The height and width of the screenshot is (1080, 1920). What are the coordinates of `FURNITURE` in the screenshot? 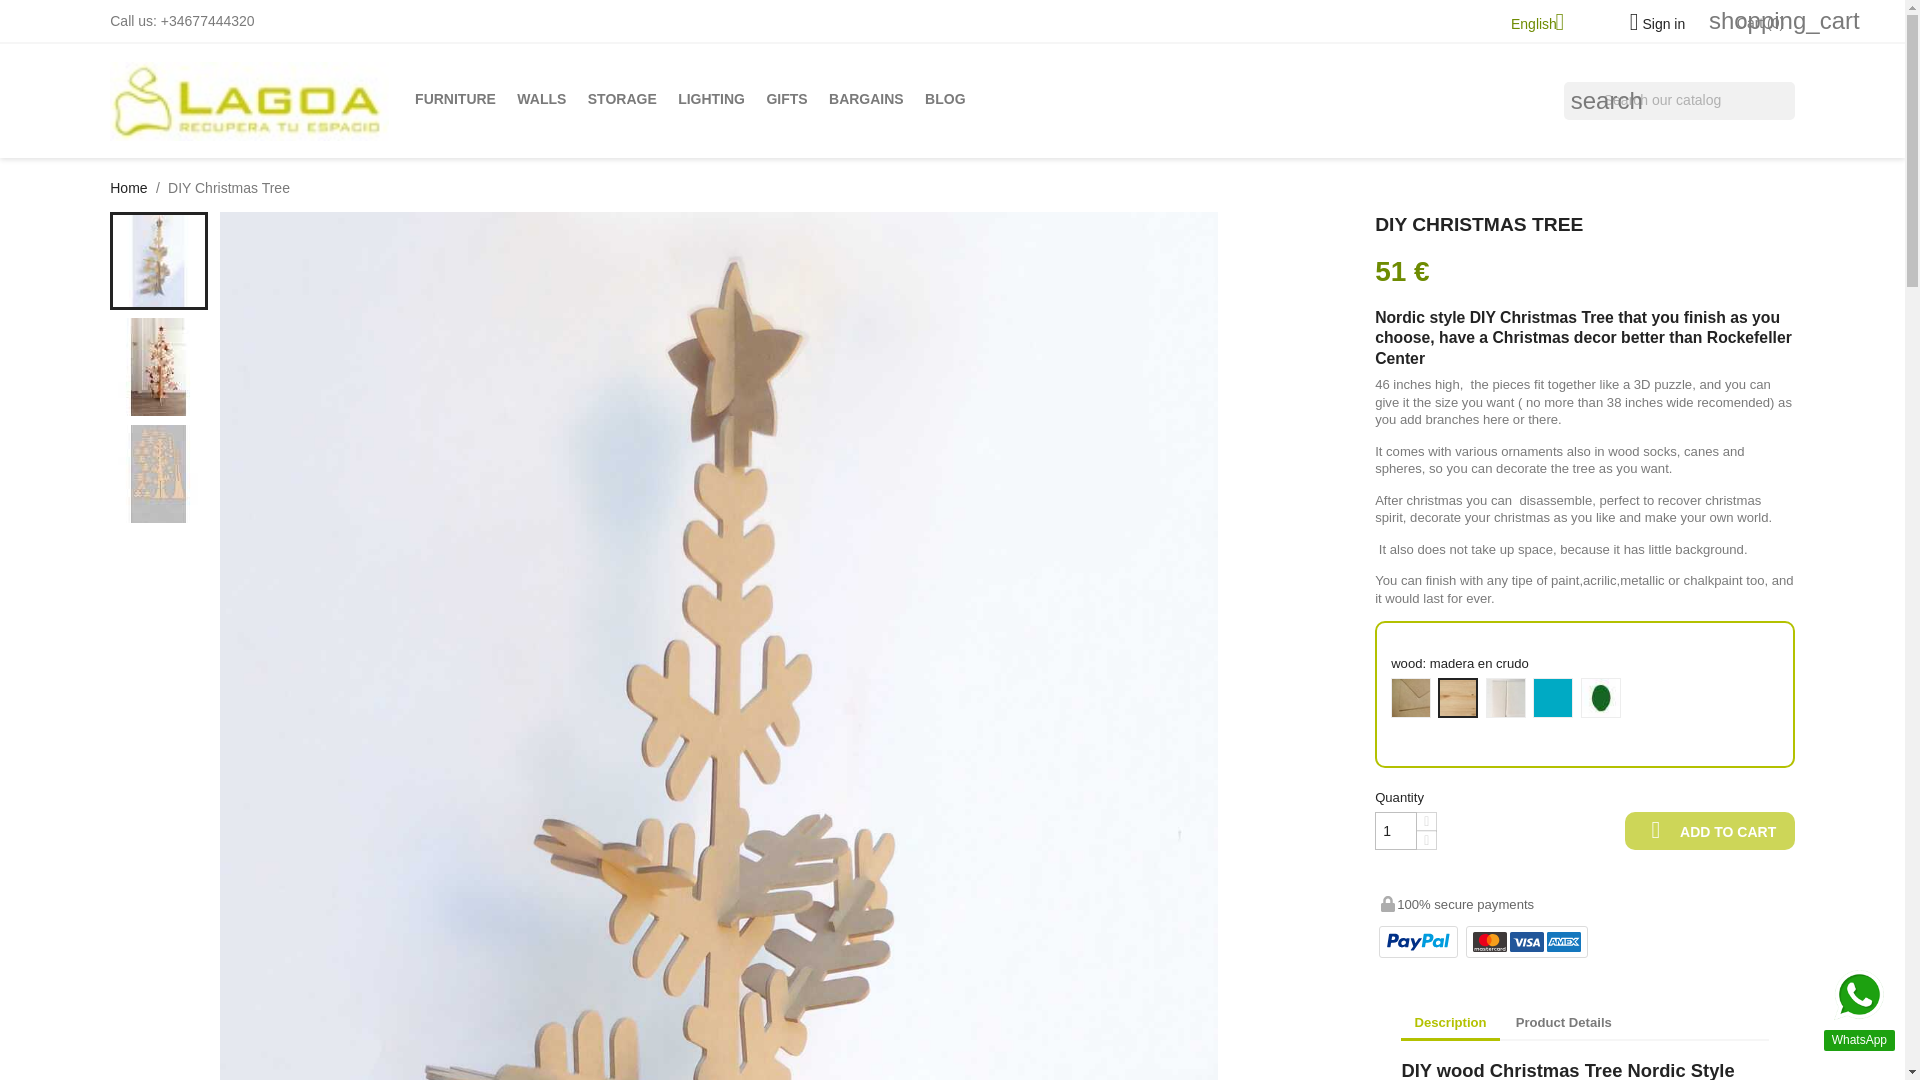 It's located at (454, 99).